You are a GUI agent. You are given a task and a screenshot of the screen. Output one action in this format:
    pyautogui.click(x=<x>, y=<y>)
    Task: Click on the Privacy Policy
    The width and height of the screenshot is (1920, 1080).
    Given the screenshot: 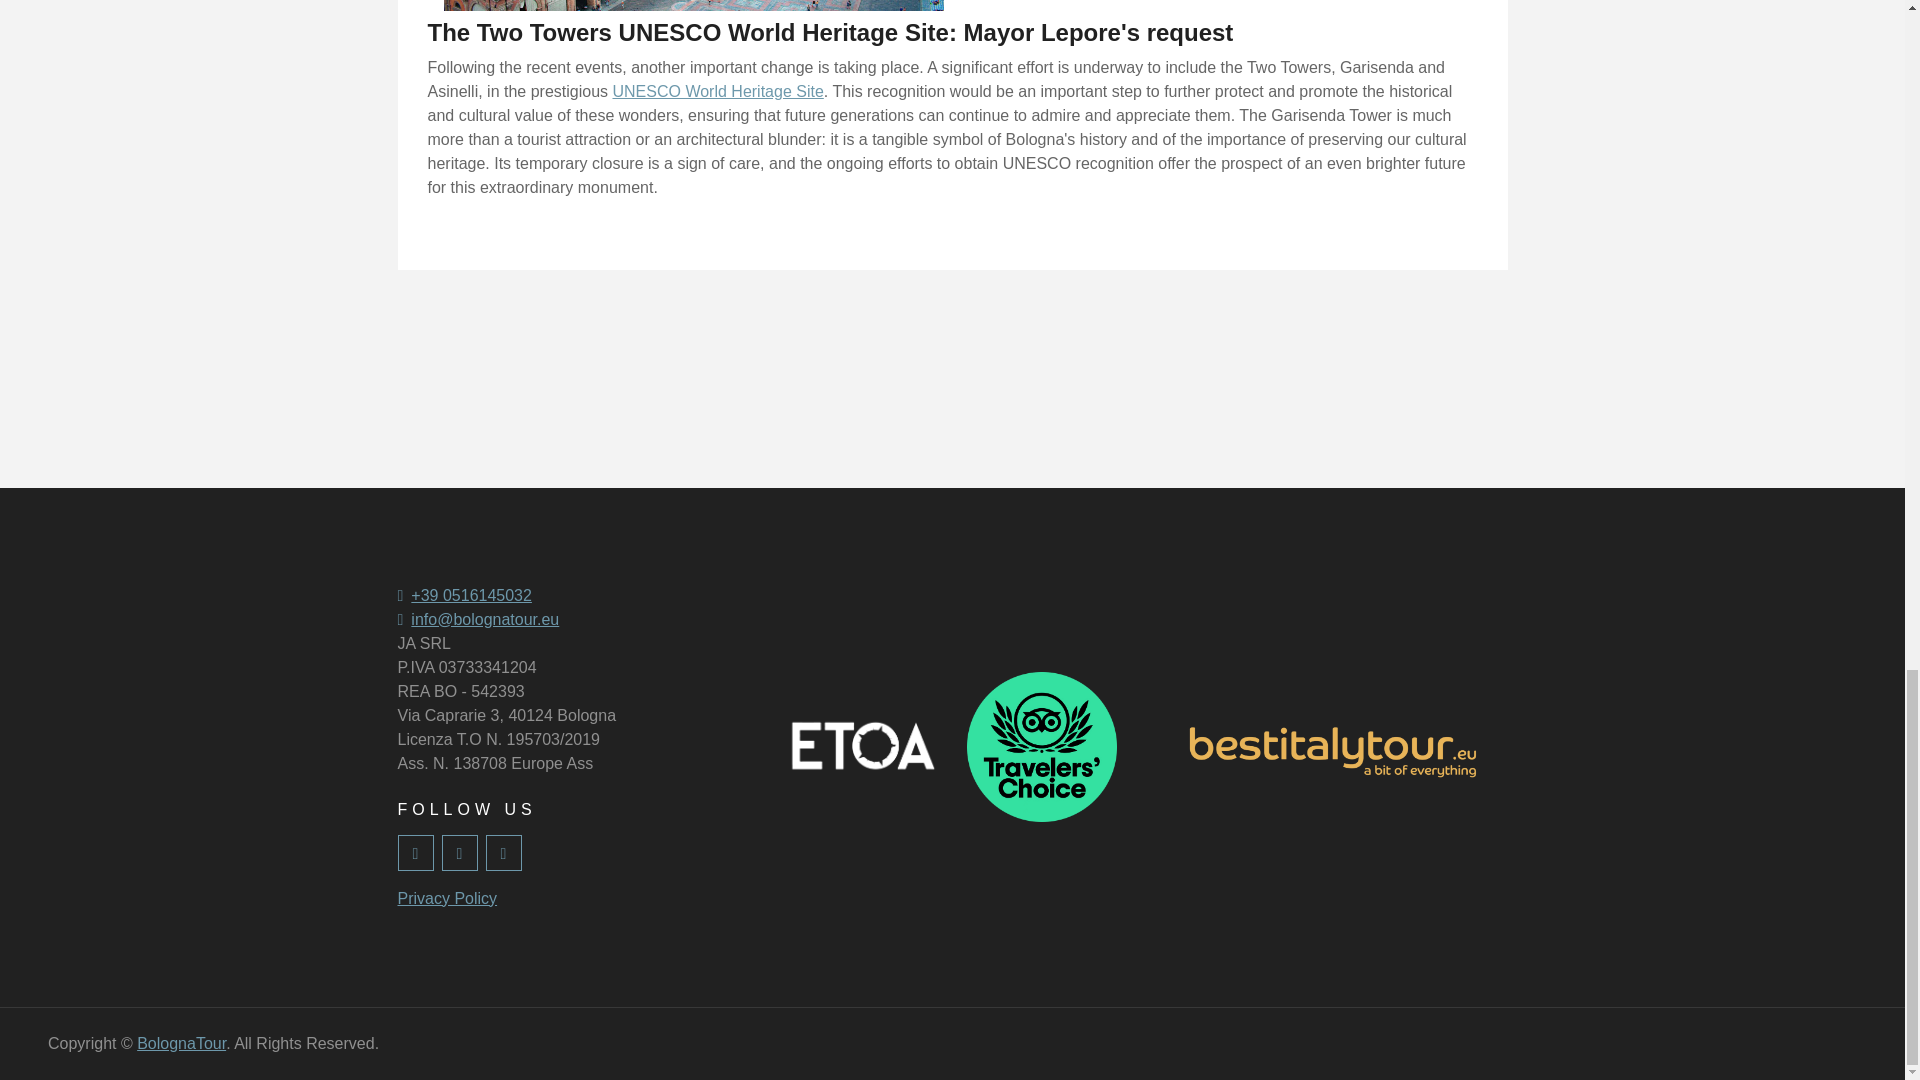 What is the action you would take?
    pyautogui.click(x=447, y=898)
    